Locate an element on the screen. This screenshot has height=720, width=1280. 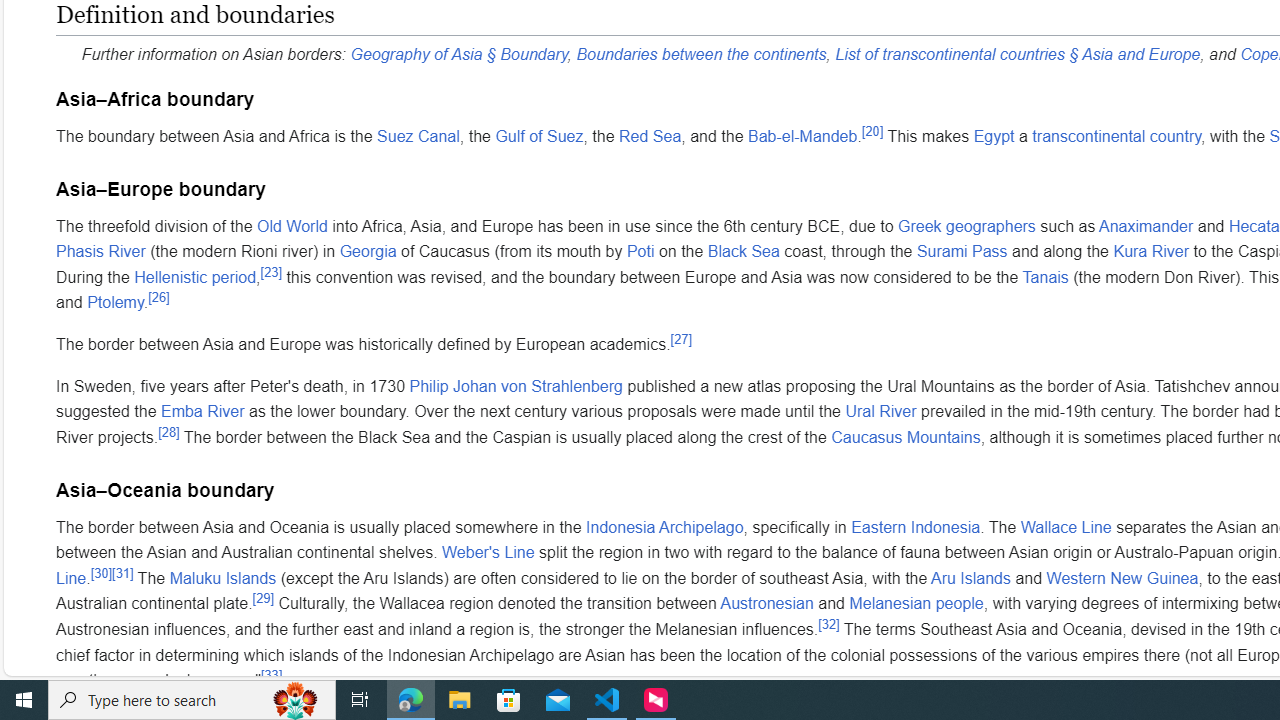
[20] is located at coordinates (872, 130).